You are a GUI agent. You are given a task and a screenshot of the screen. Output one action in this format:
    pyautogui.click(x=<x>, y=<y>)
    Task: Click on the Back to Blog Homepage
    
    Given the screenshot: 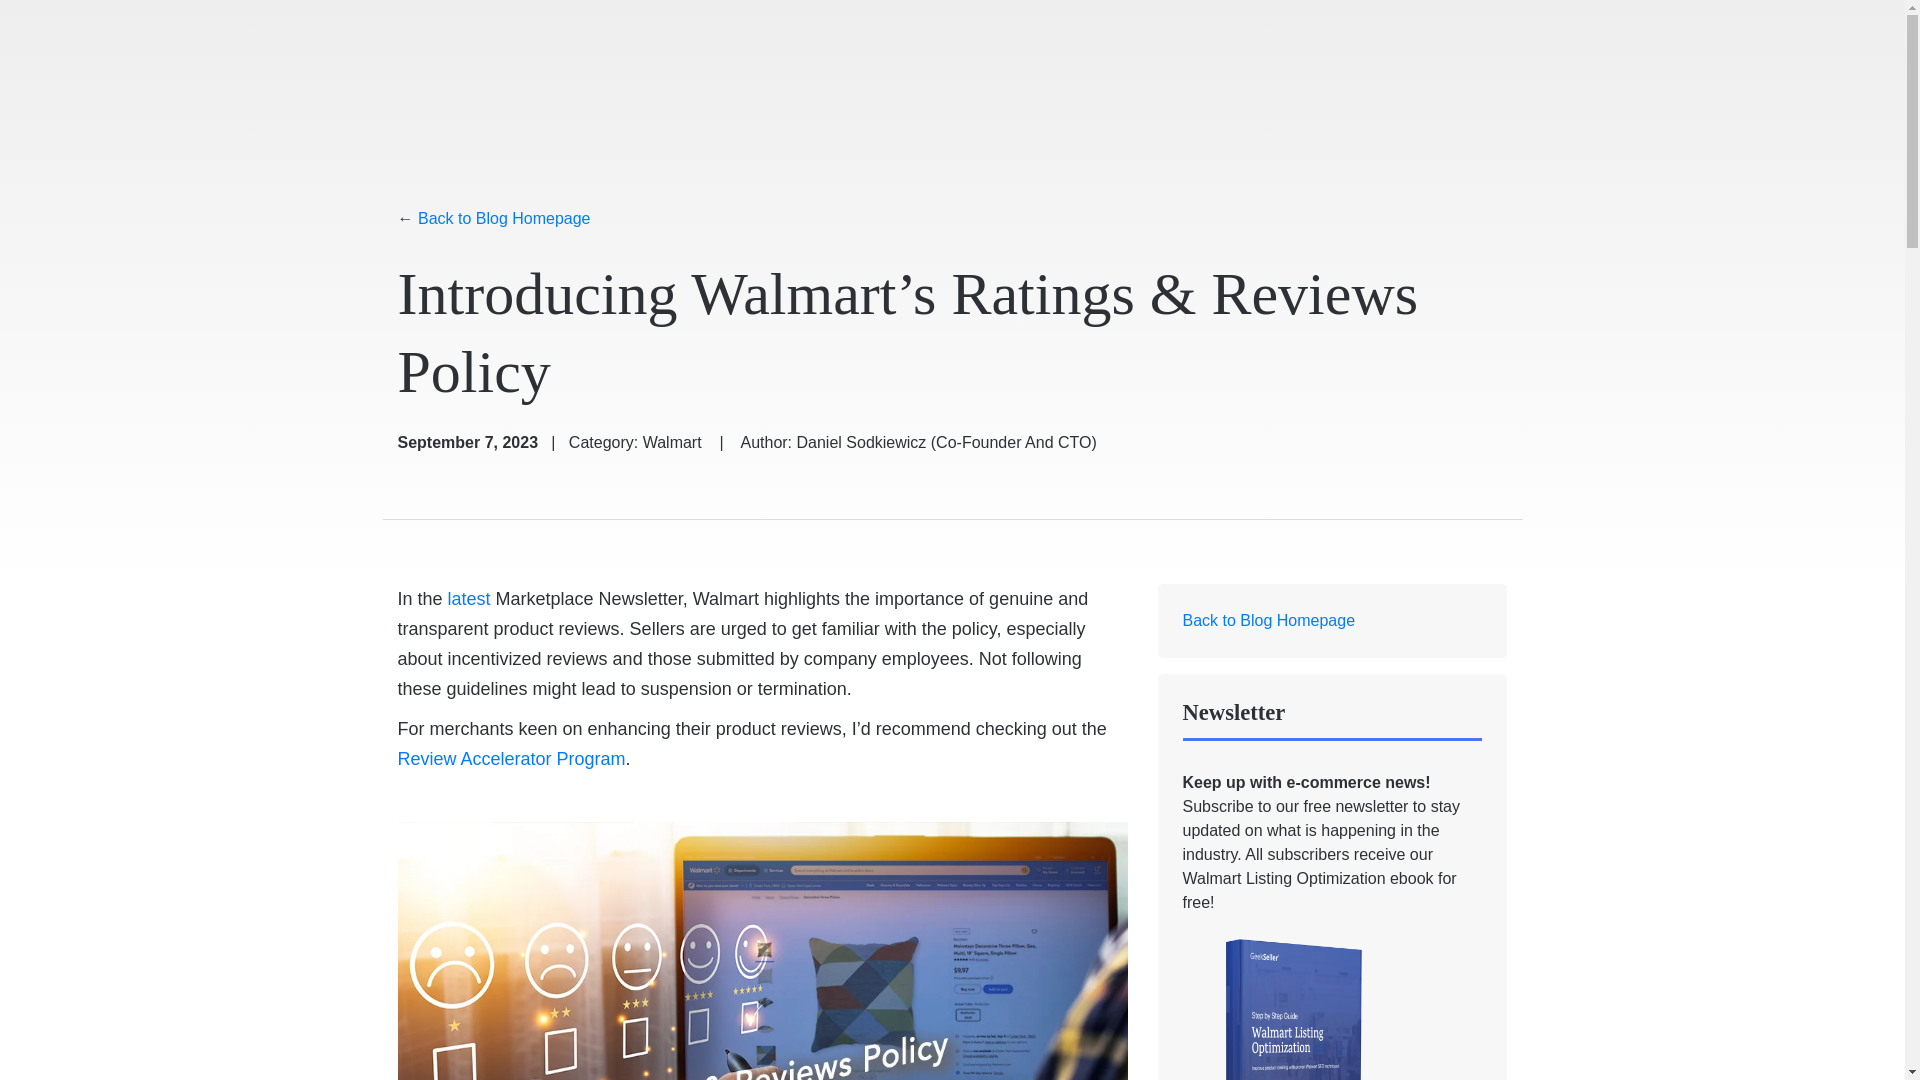 What is the action you would take?
    pyautogui.click(x=1268, y=620)
    